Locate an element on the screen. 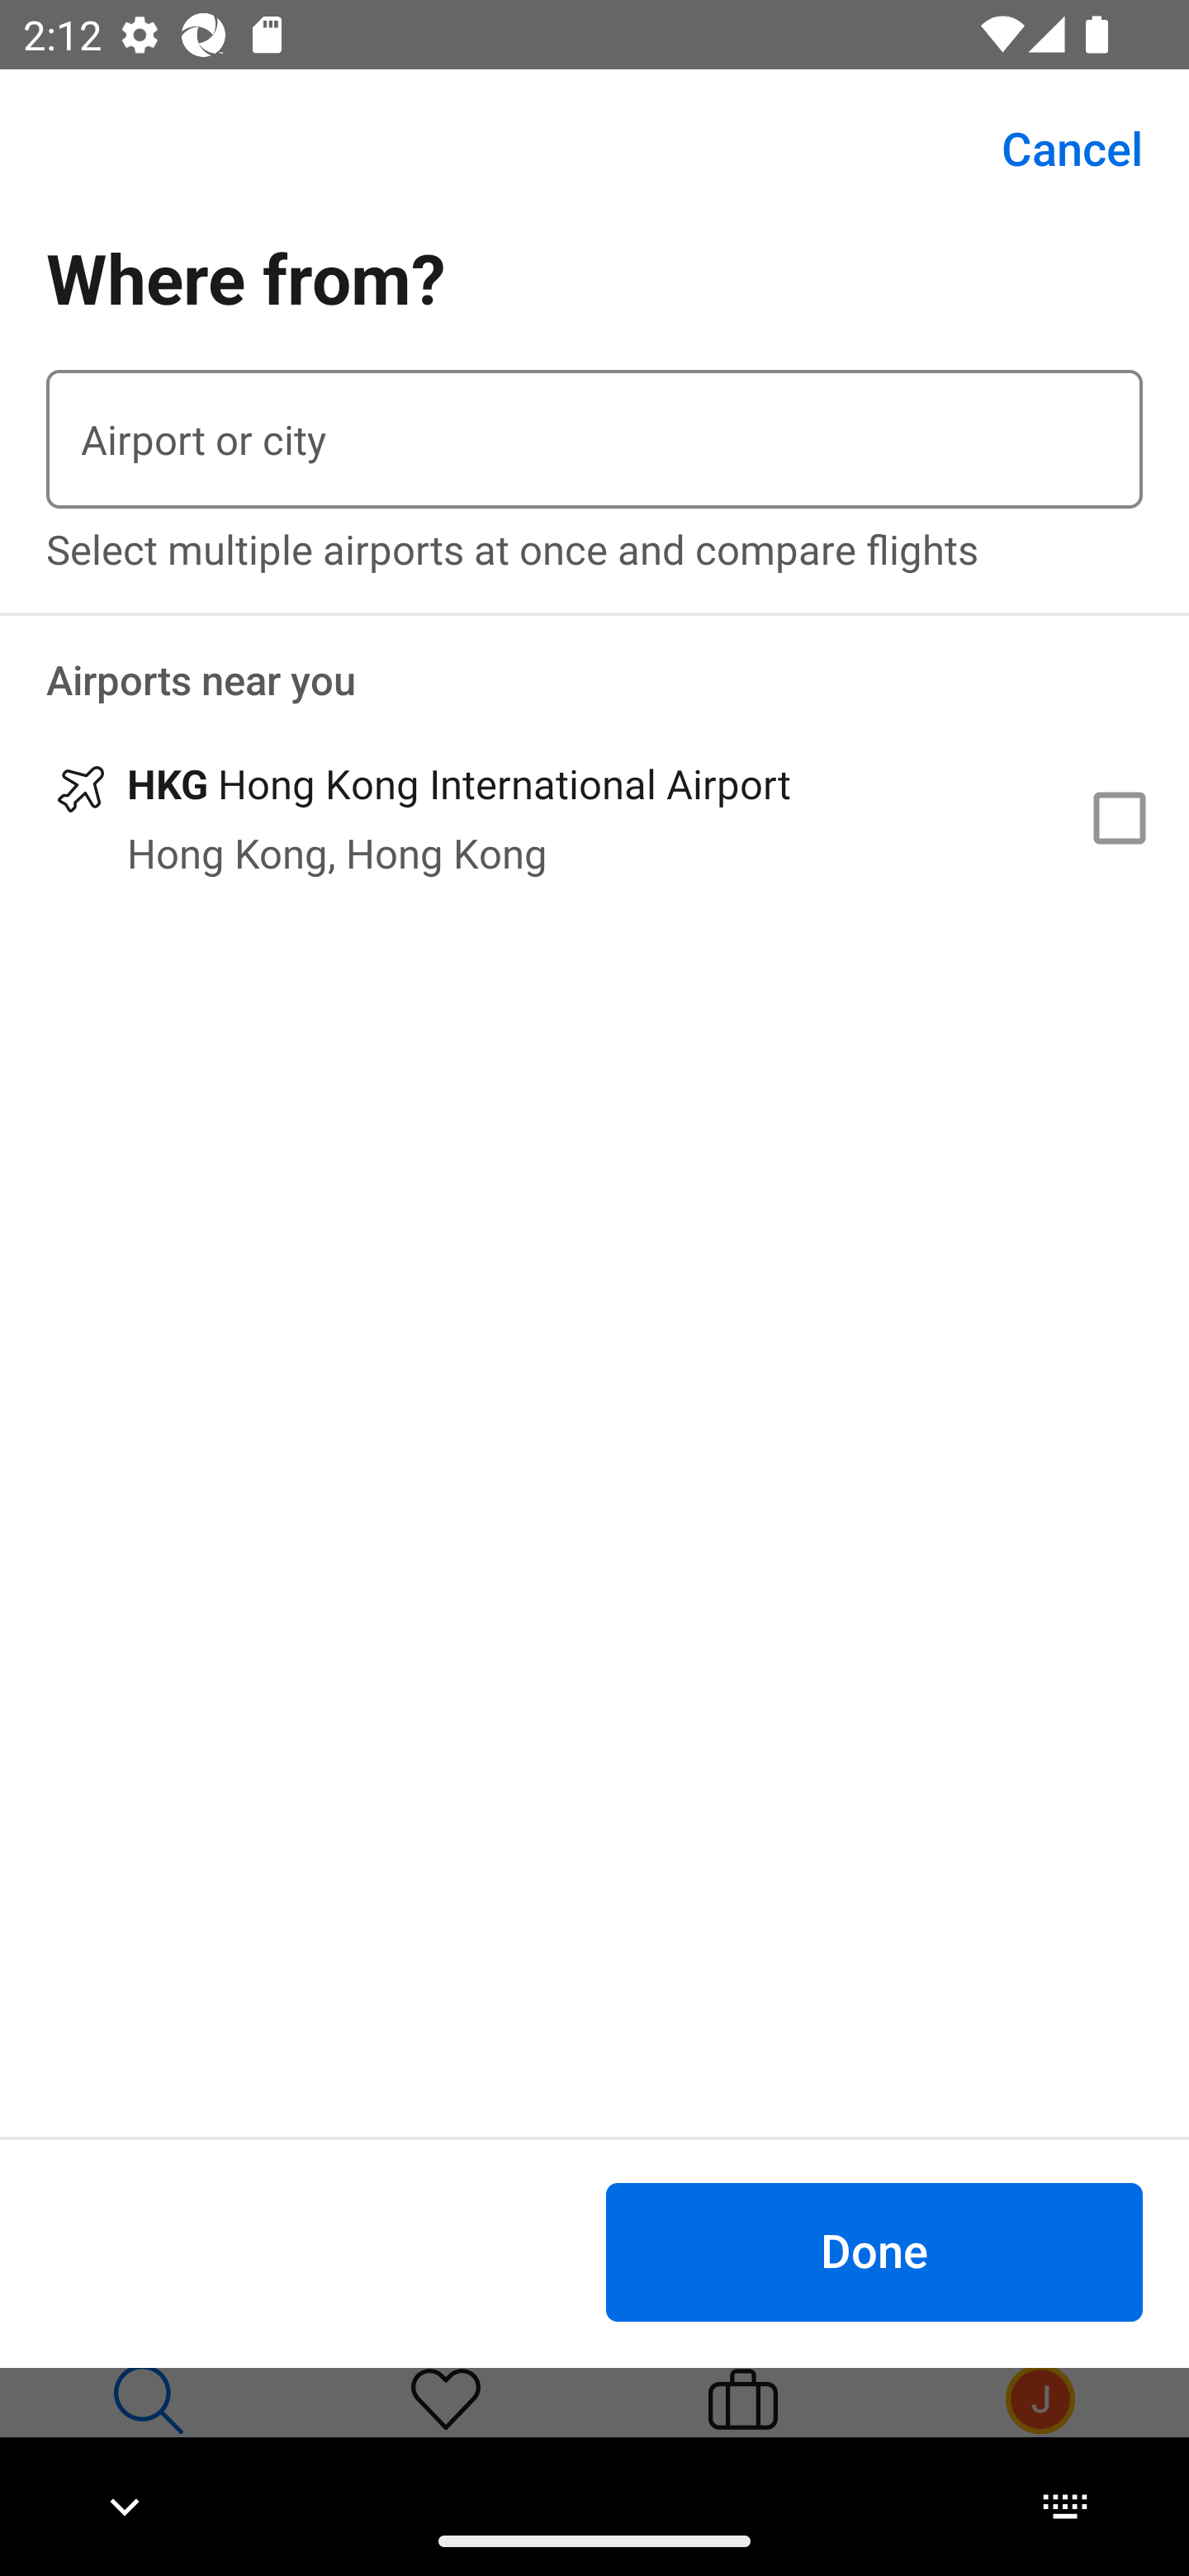 The width and height of the screenshot is (1189, 2576). Cancel is located at coordinates (1054, 149).